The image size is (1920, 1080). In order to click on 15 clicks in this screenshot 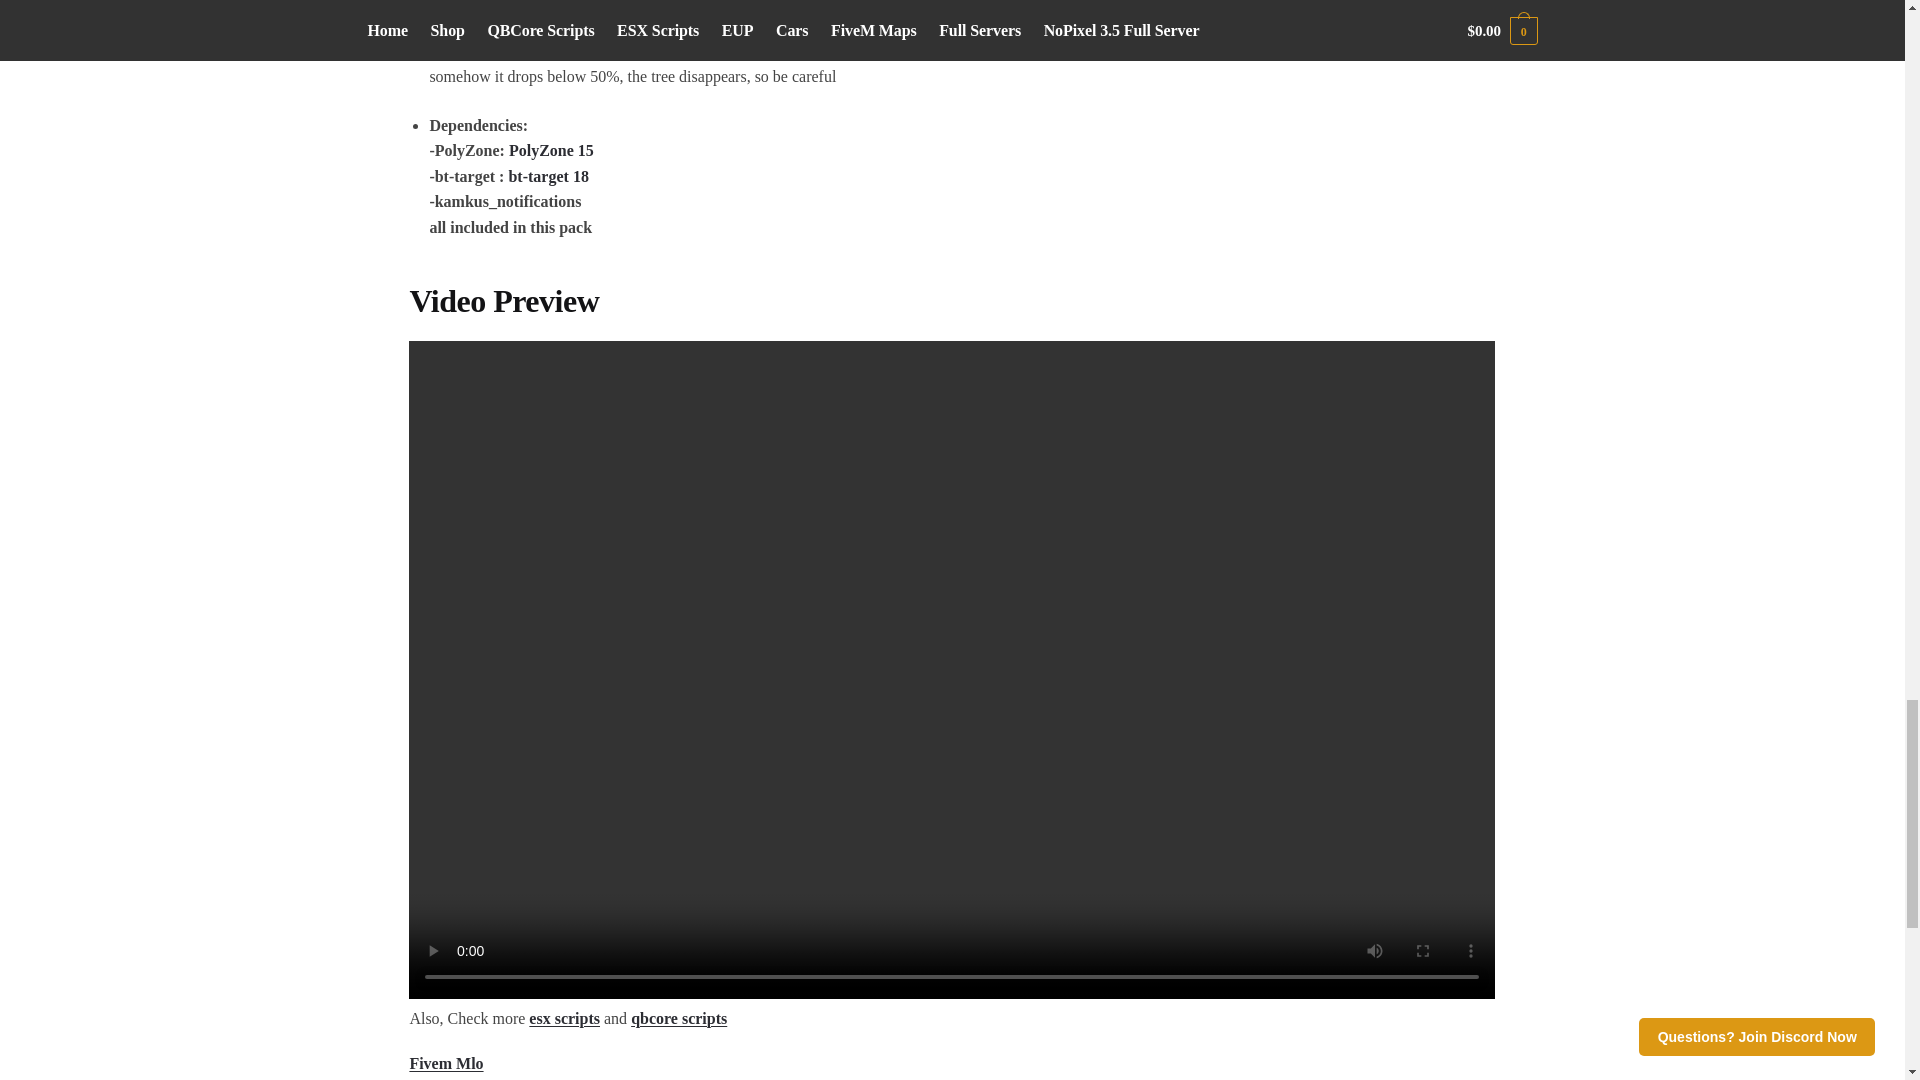, I will do `click(585, 150)`.